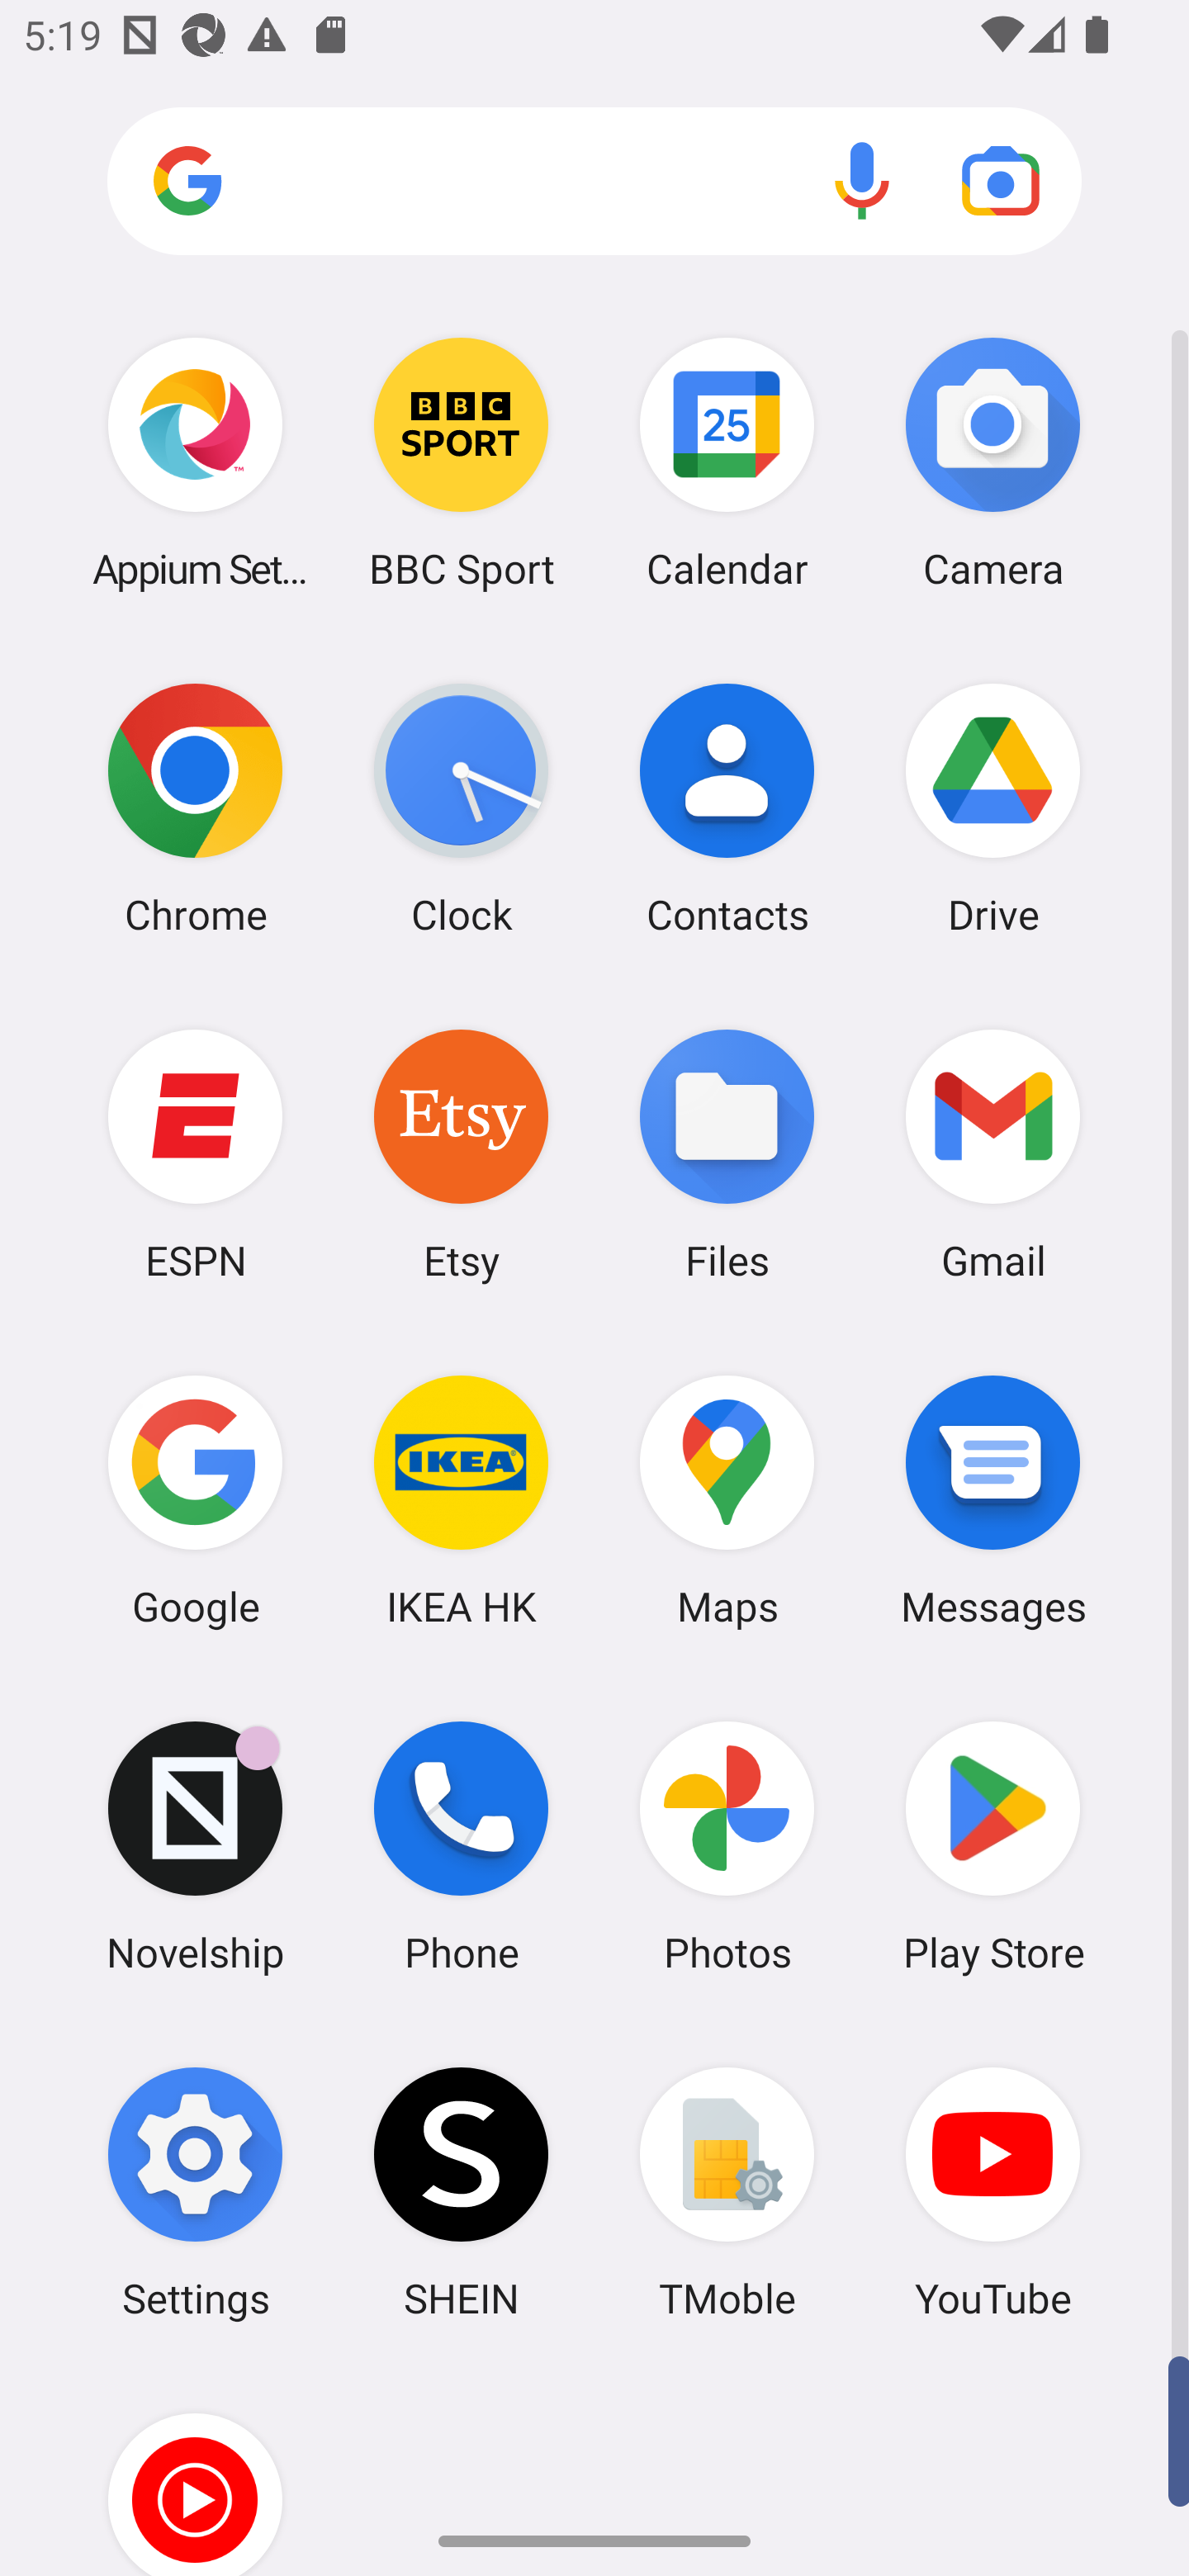 Image resolution: width=1189 pixels, height=2576 pixels. I want to click on Calendar, so click(727, 462).